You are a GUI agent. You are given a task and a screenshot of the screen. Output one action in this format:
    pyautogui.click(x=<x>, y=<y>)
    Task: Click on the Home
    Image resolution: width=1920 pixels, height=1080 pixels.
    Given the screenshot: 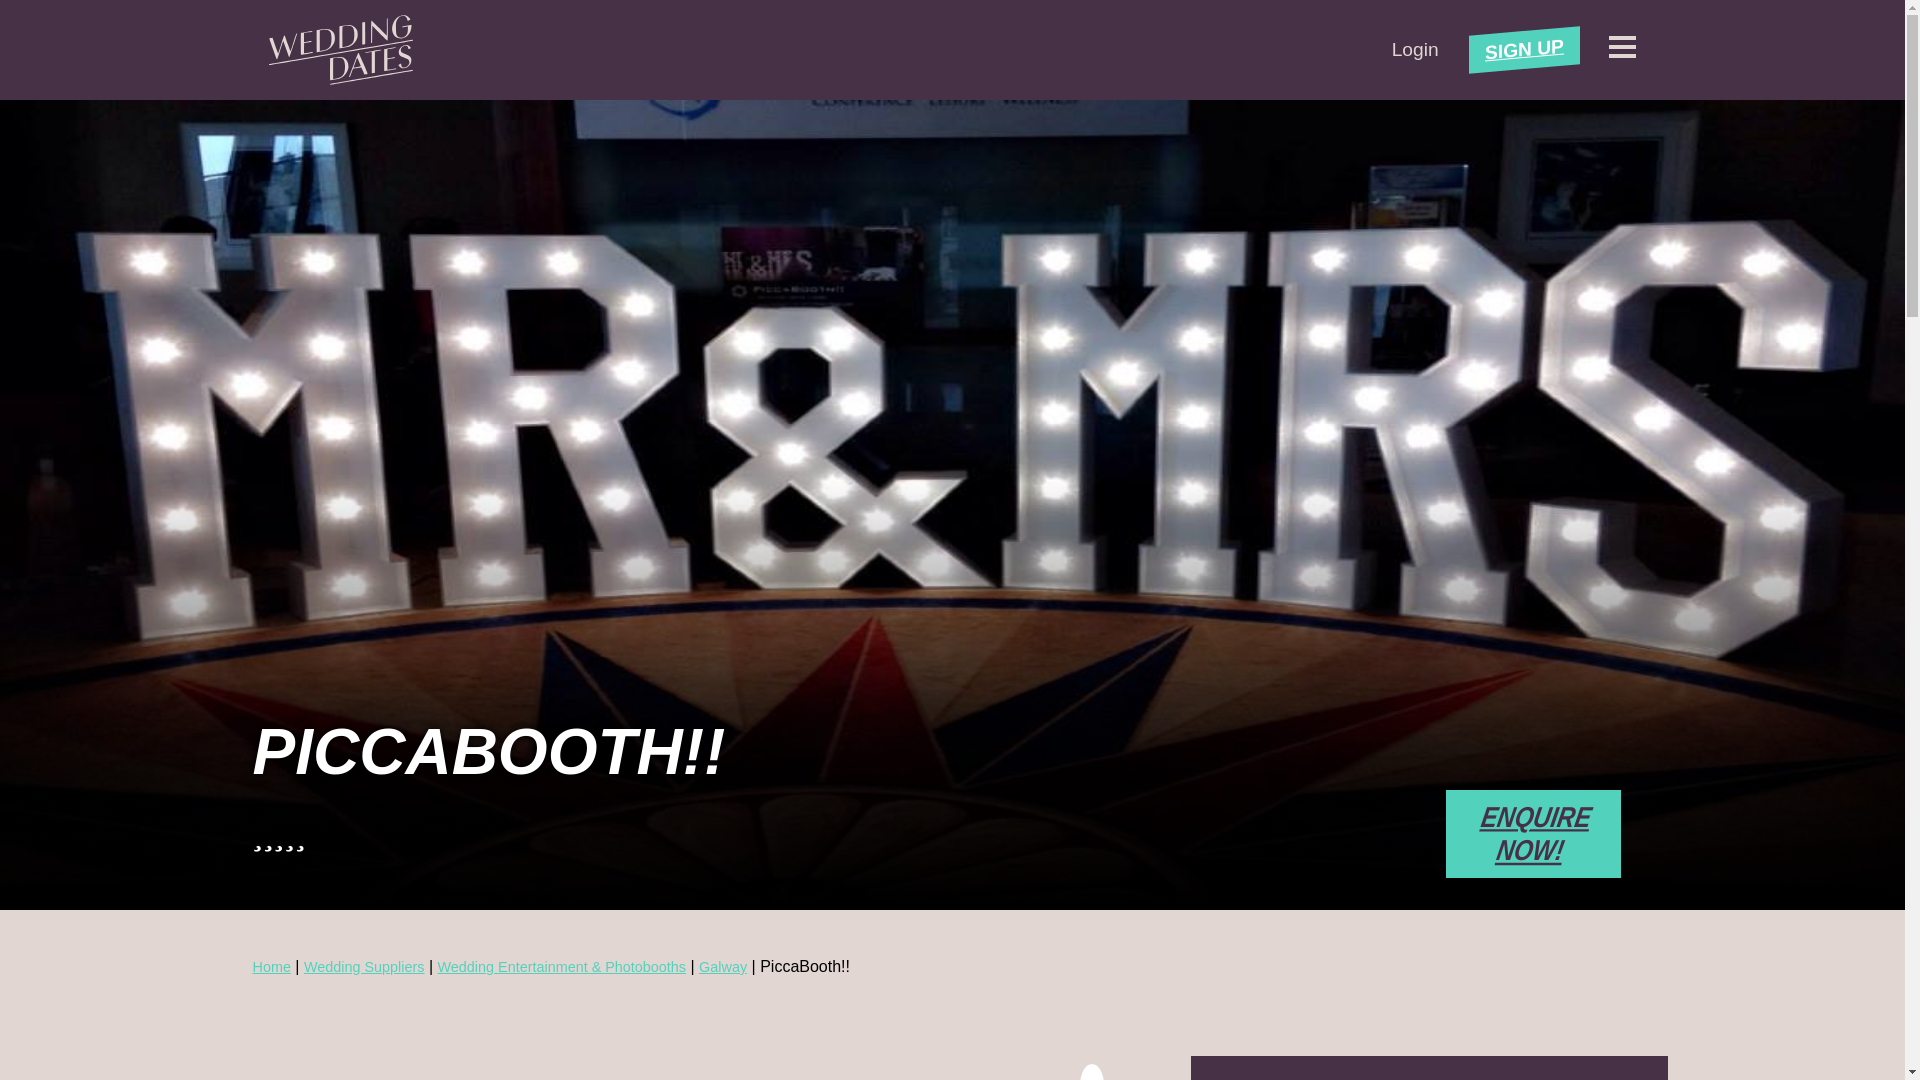 What is the action you would take?
    pyautogui.click(x=270, y=967)
    